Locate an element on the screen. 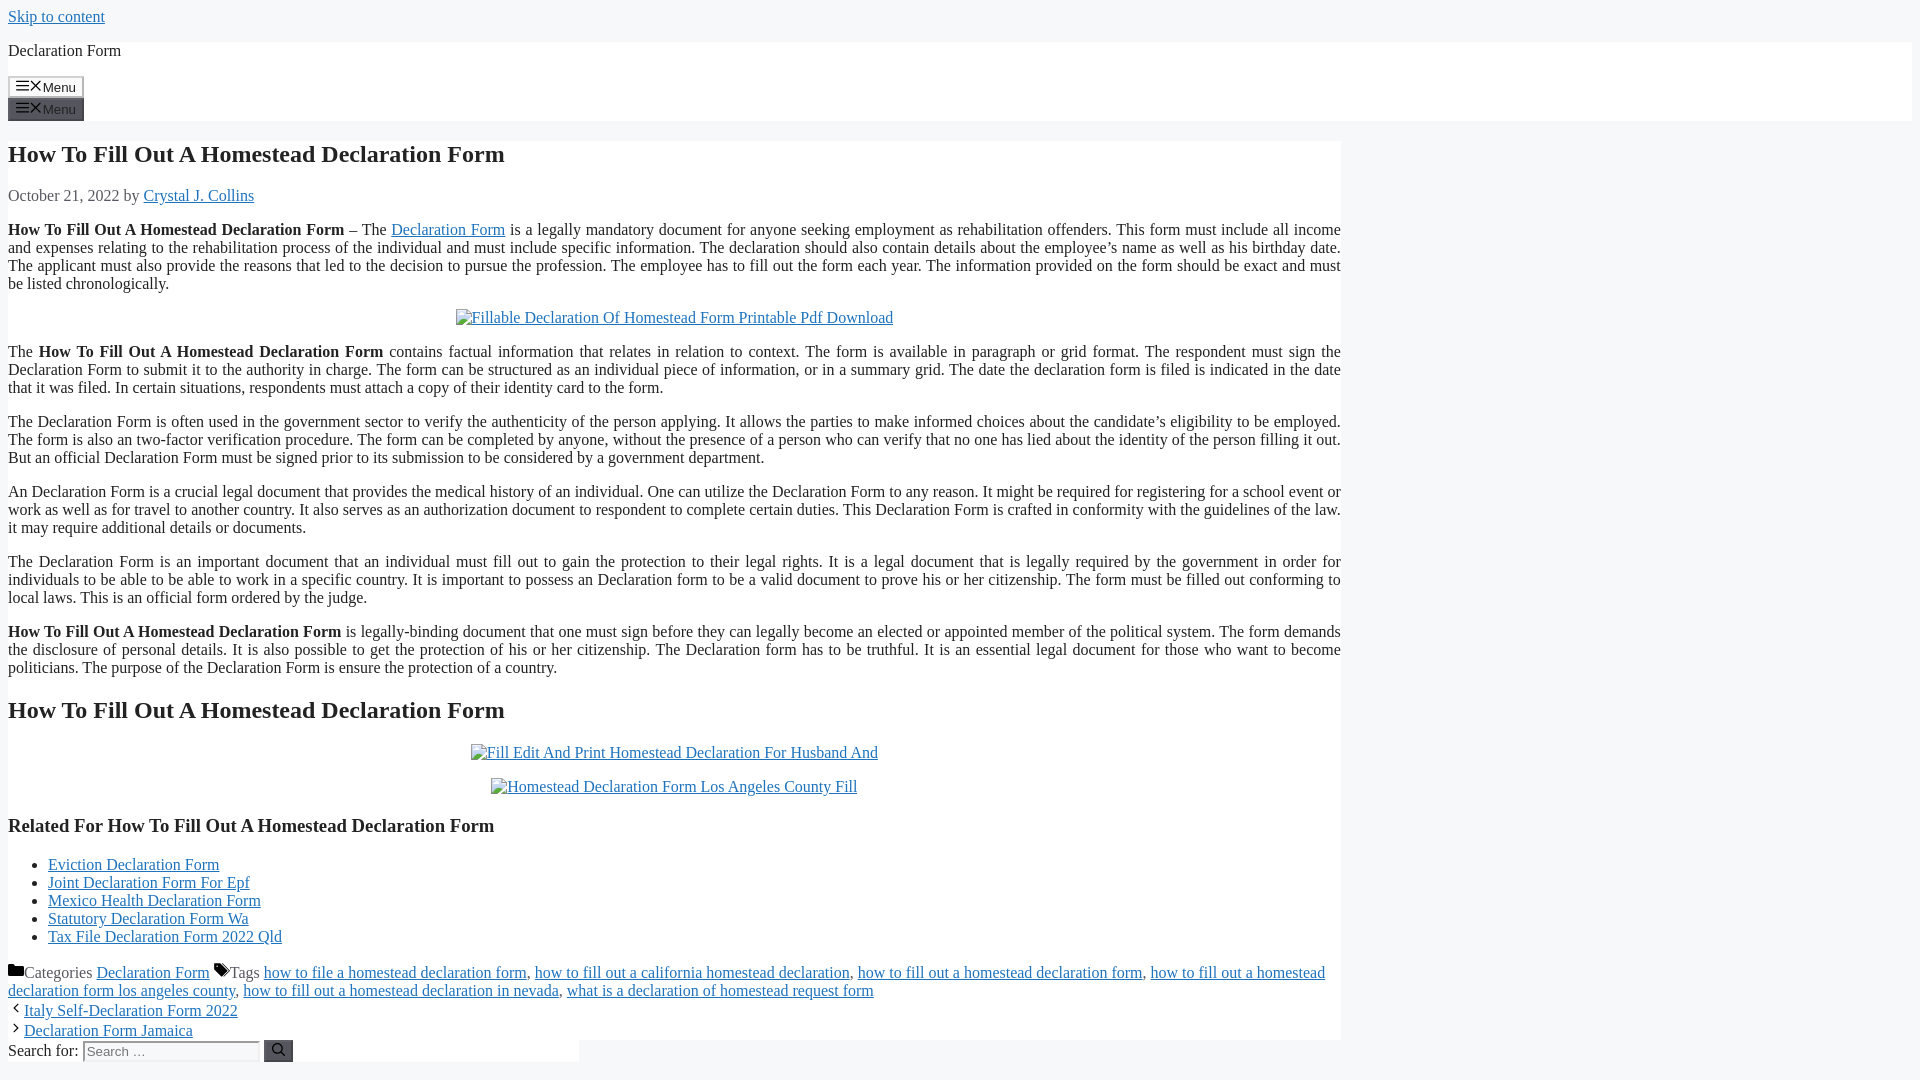  View all posts by Crystal J. Collins is located at coordinates (200, 195).